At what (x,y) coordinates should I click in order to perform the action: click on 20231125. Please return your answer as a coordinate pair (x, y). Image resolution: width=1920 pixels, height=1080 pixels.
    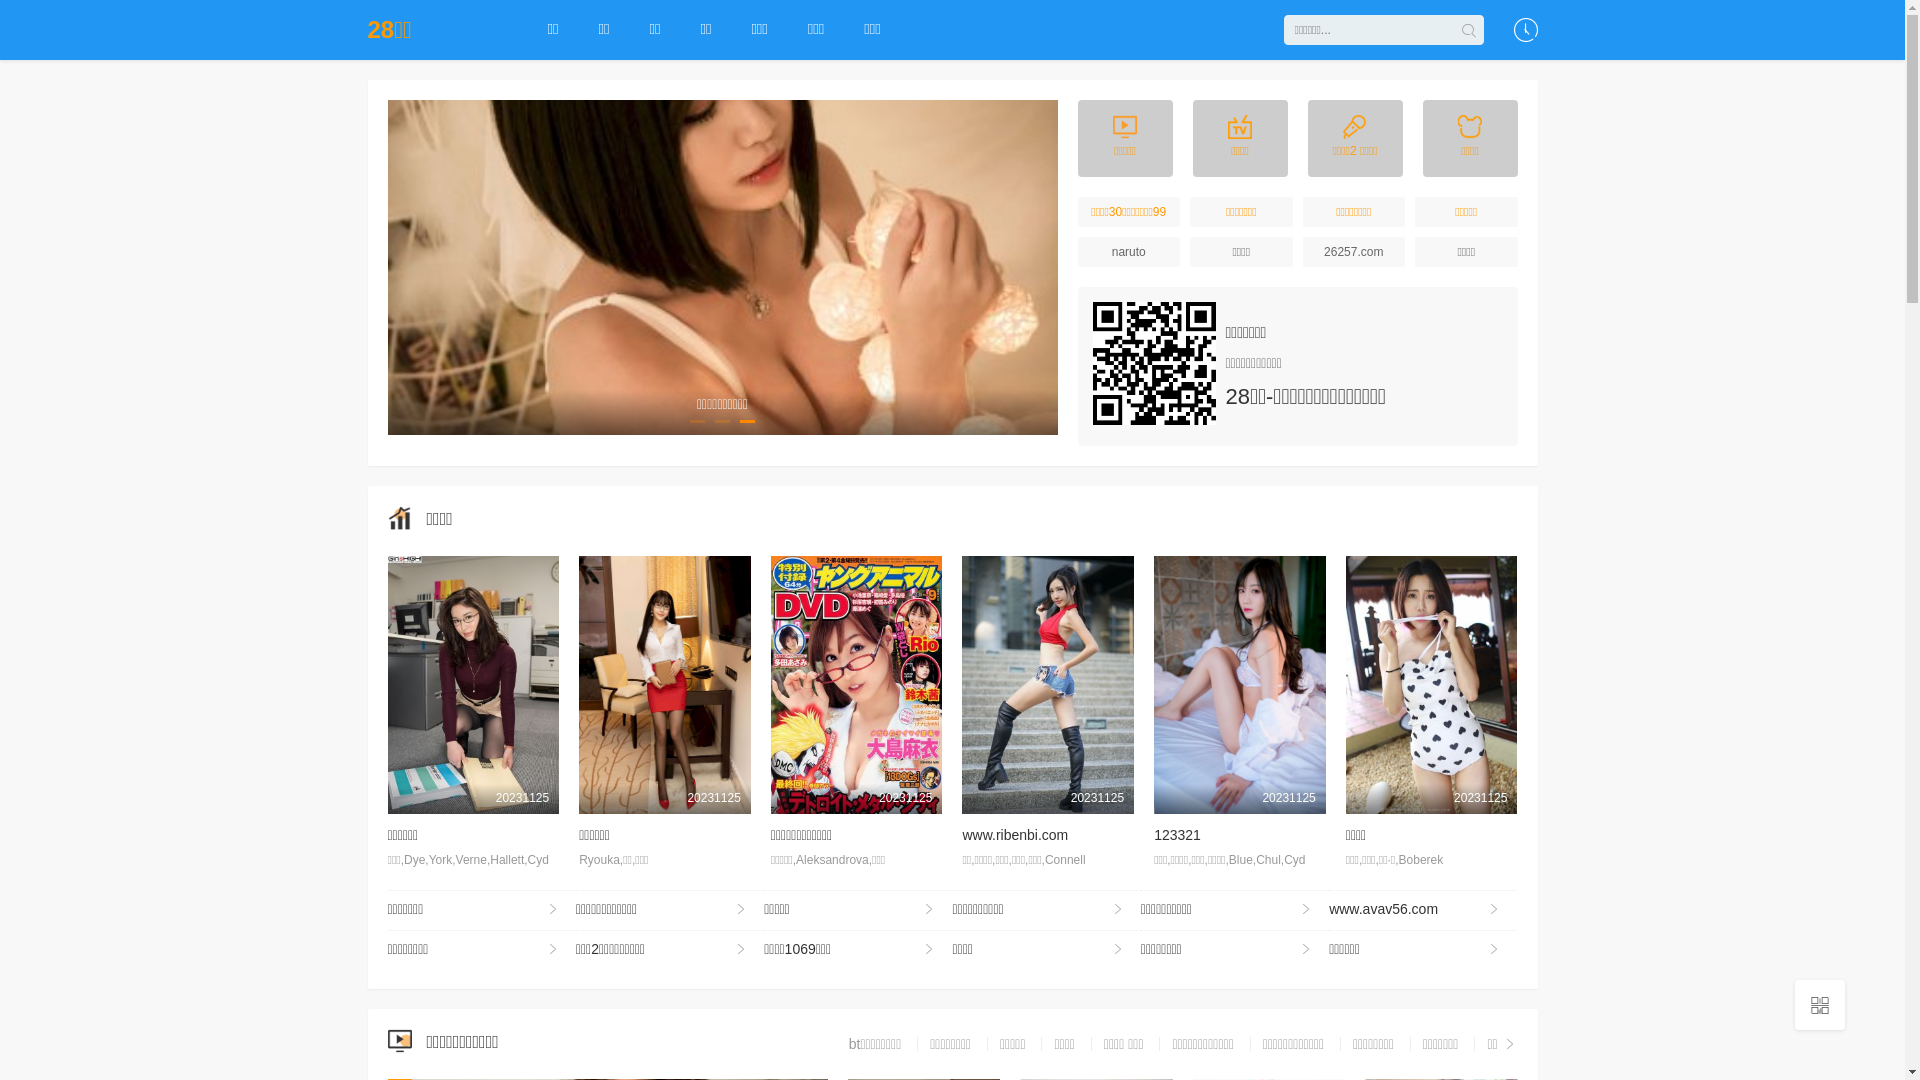
    Looking at the image, I should click on (857, 684).